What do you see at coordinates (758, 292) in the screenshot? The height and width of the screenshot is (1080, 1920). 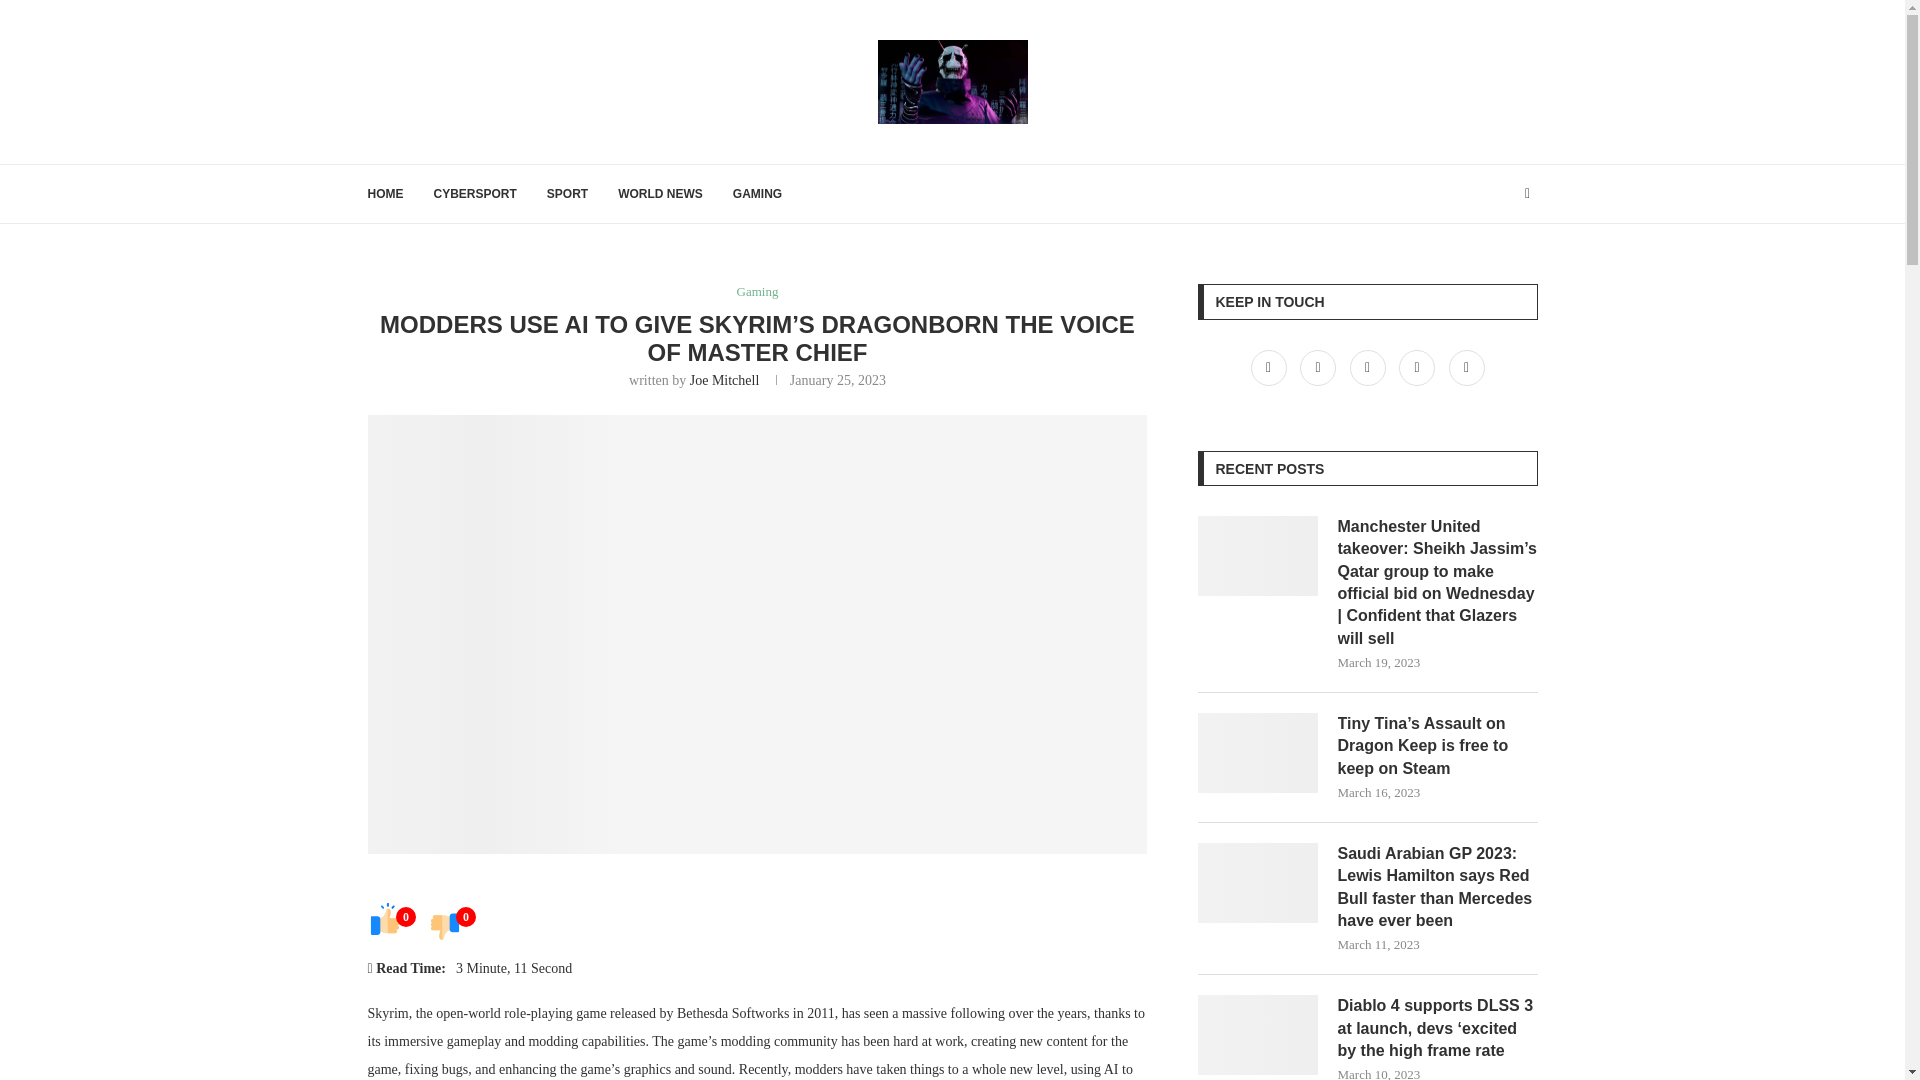 I see `Gaming` at bounding box center [758, 292].